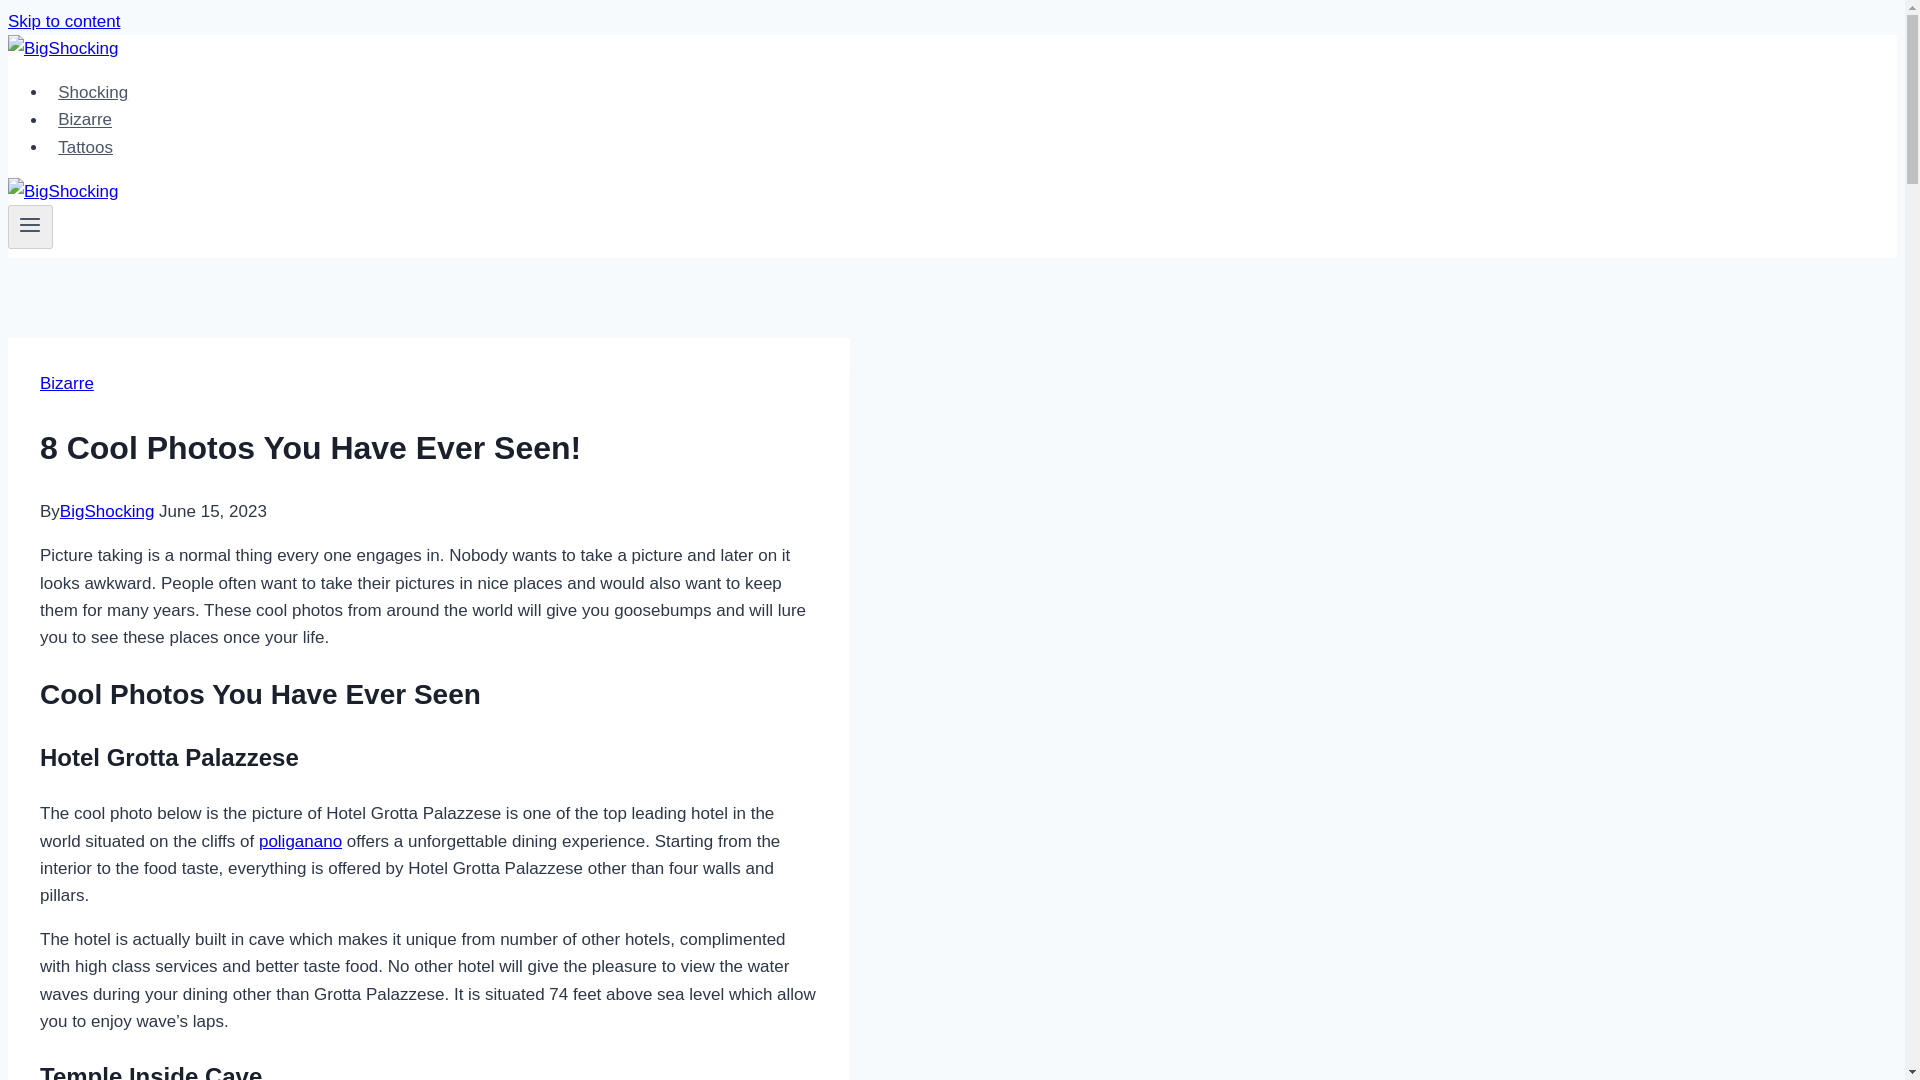  Describe the element at coordinates (93, 92) in the screenshot. I see `Shocking` at that location.